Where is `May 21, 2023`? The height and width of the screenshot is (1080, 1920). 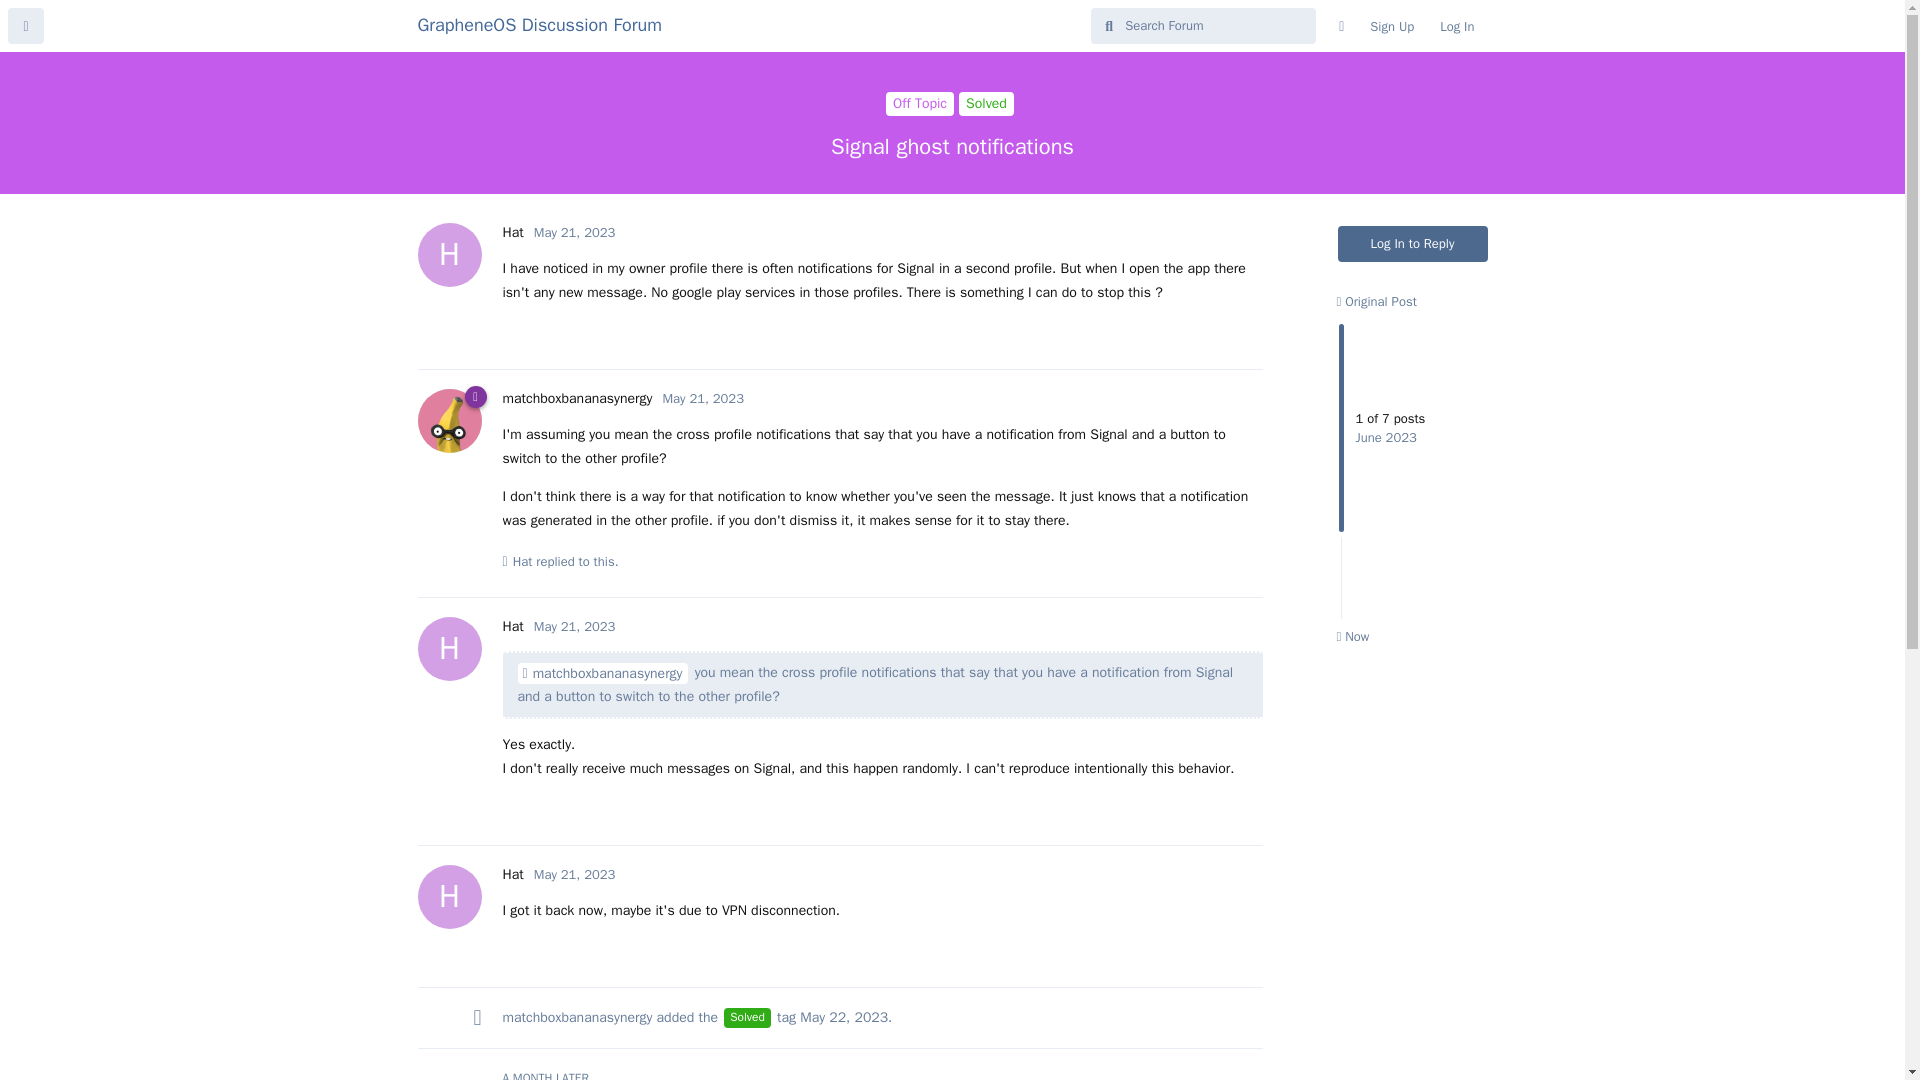 May 21, 2023 is located at coordinates (703, 398).